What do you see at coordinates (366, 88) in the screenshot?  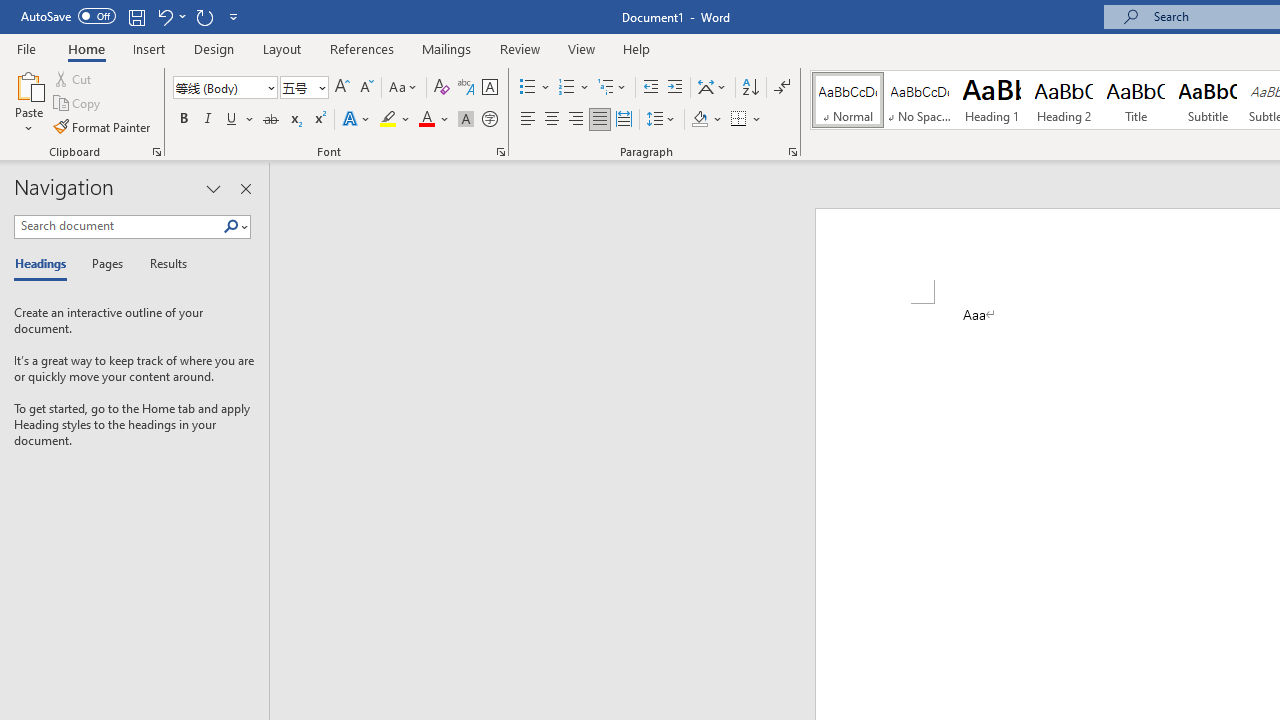 I see `Shrink Font` at bounding box center [366, 88].